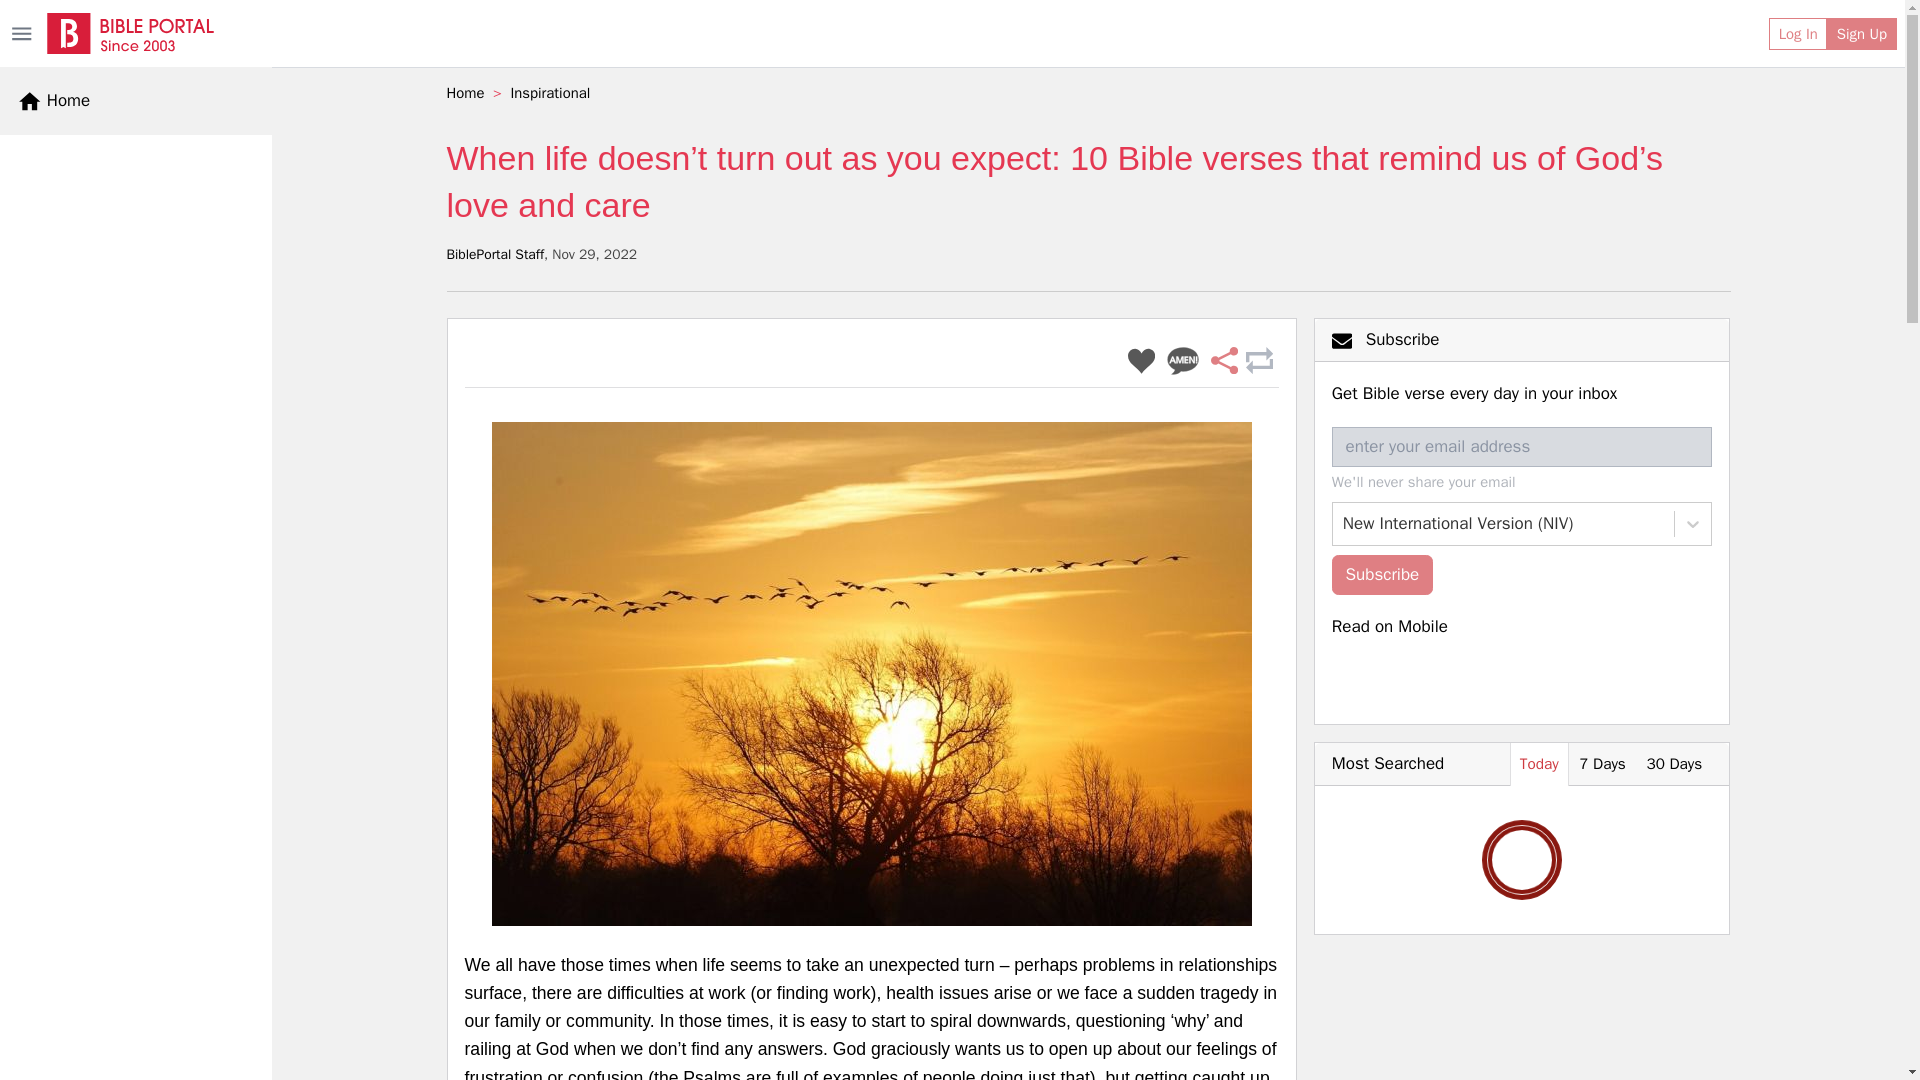 The image size is (1920, 1080). Describe the element at coordinates (1183, 362) in the screenshot. I see `Amen` at that location.